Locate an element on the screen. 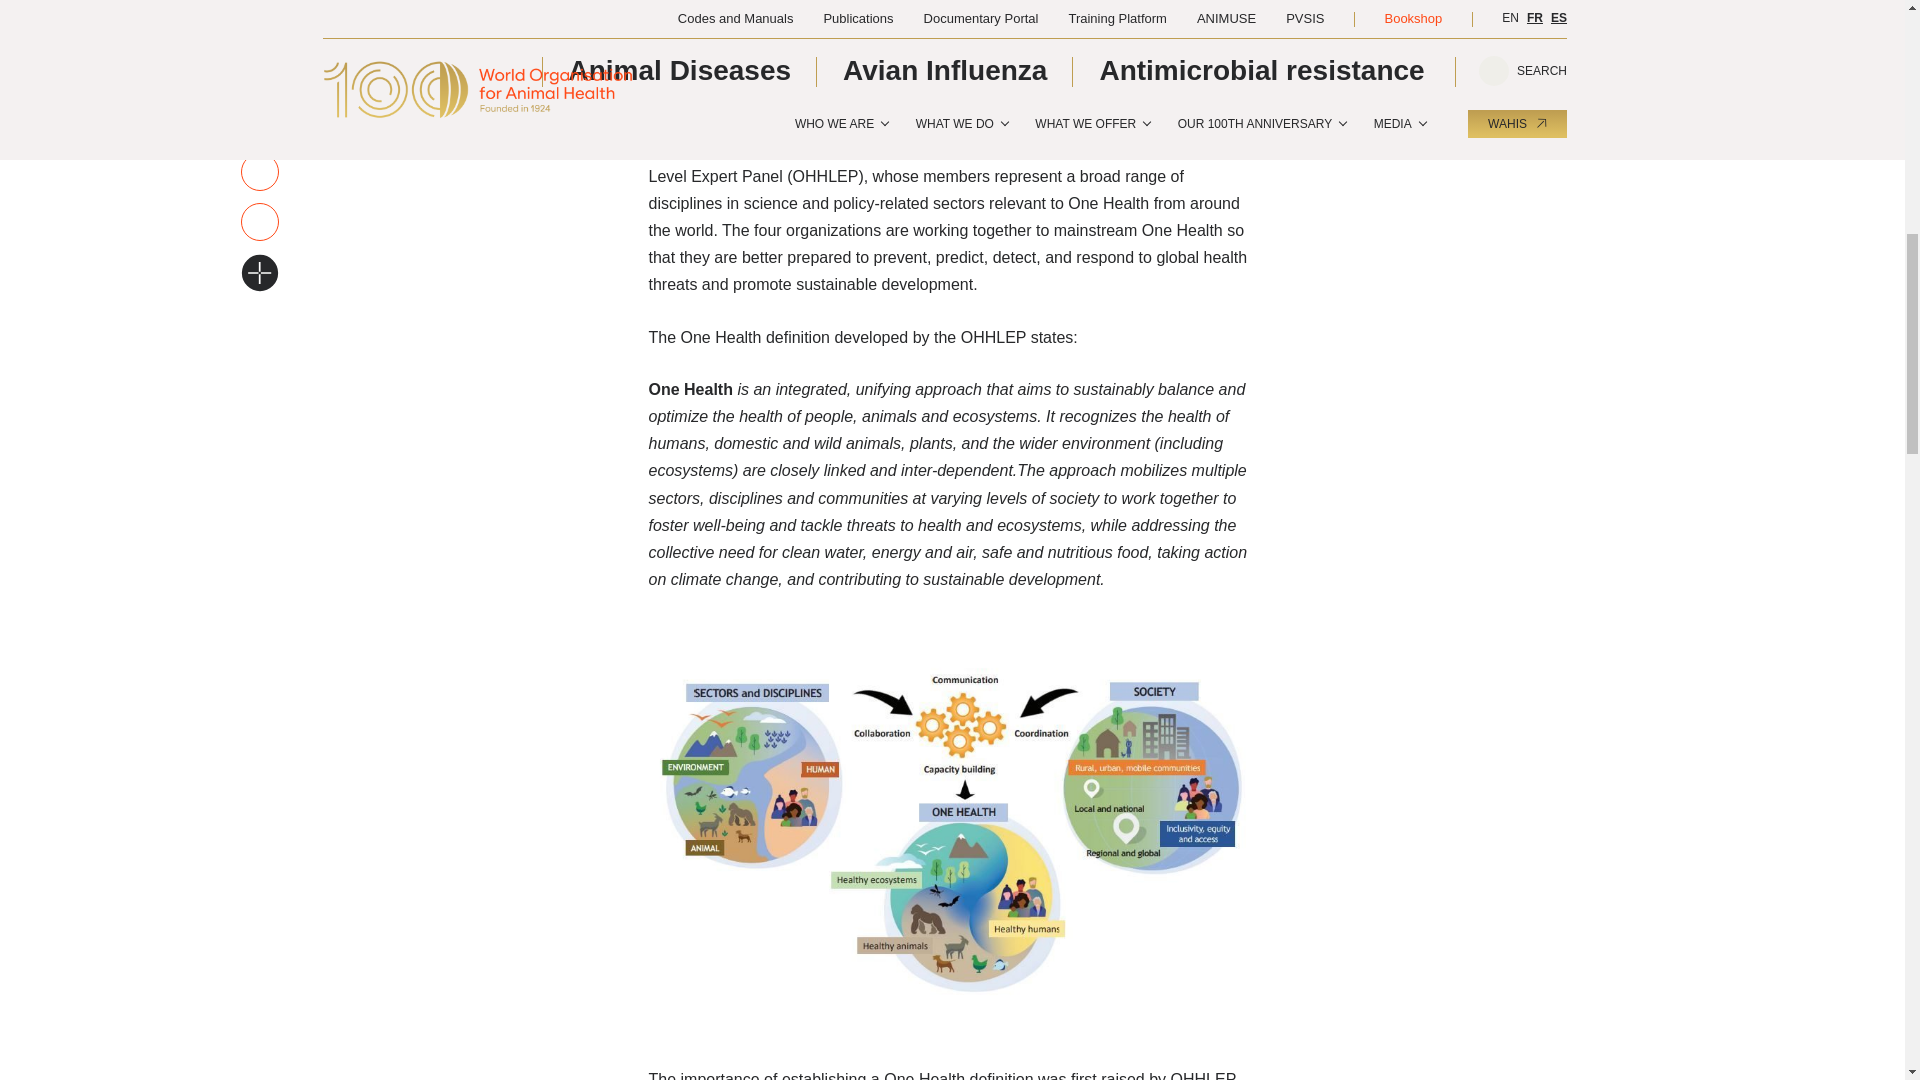 This screenshot has height=1080, width=1920. Share on Weibo is located at coordinates (259, 69).